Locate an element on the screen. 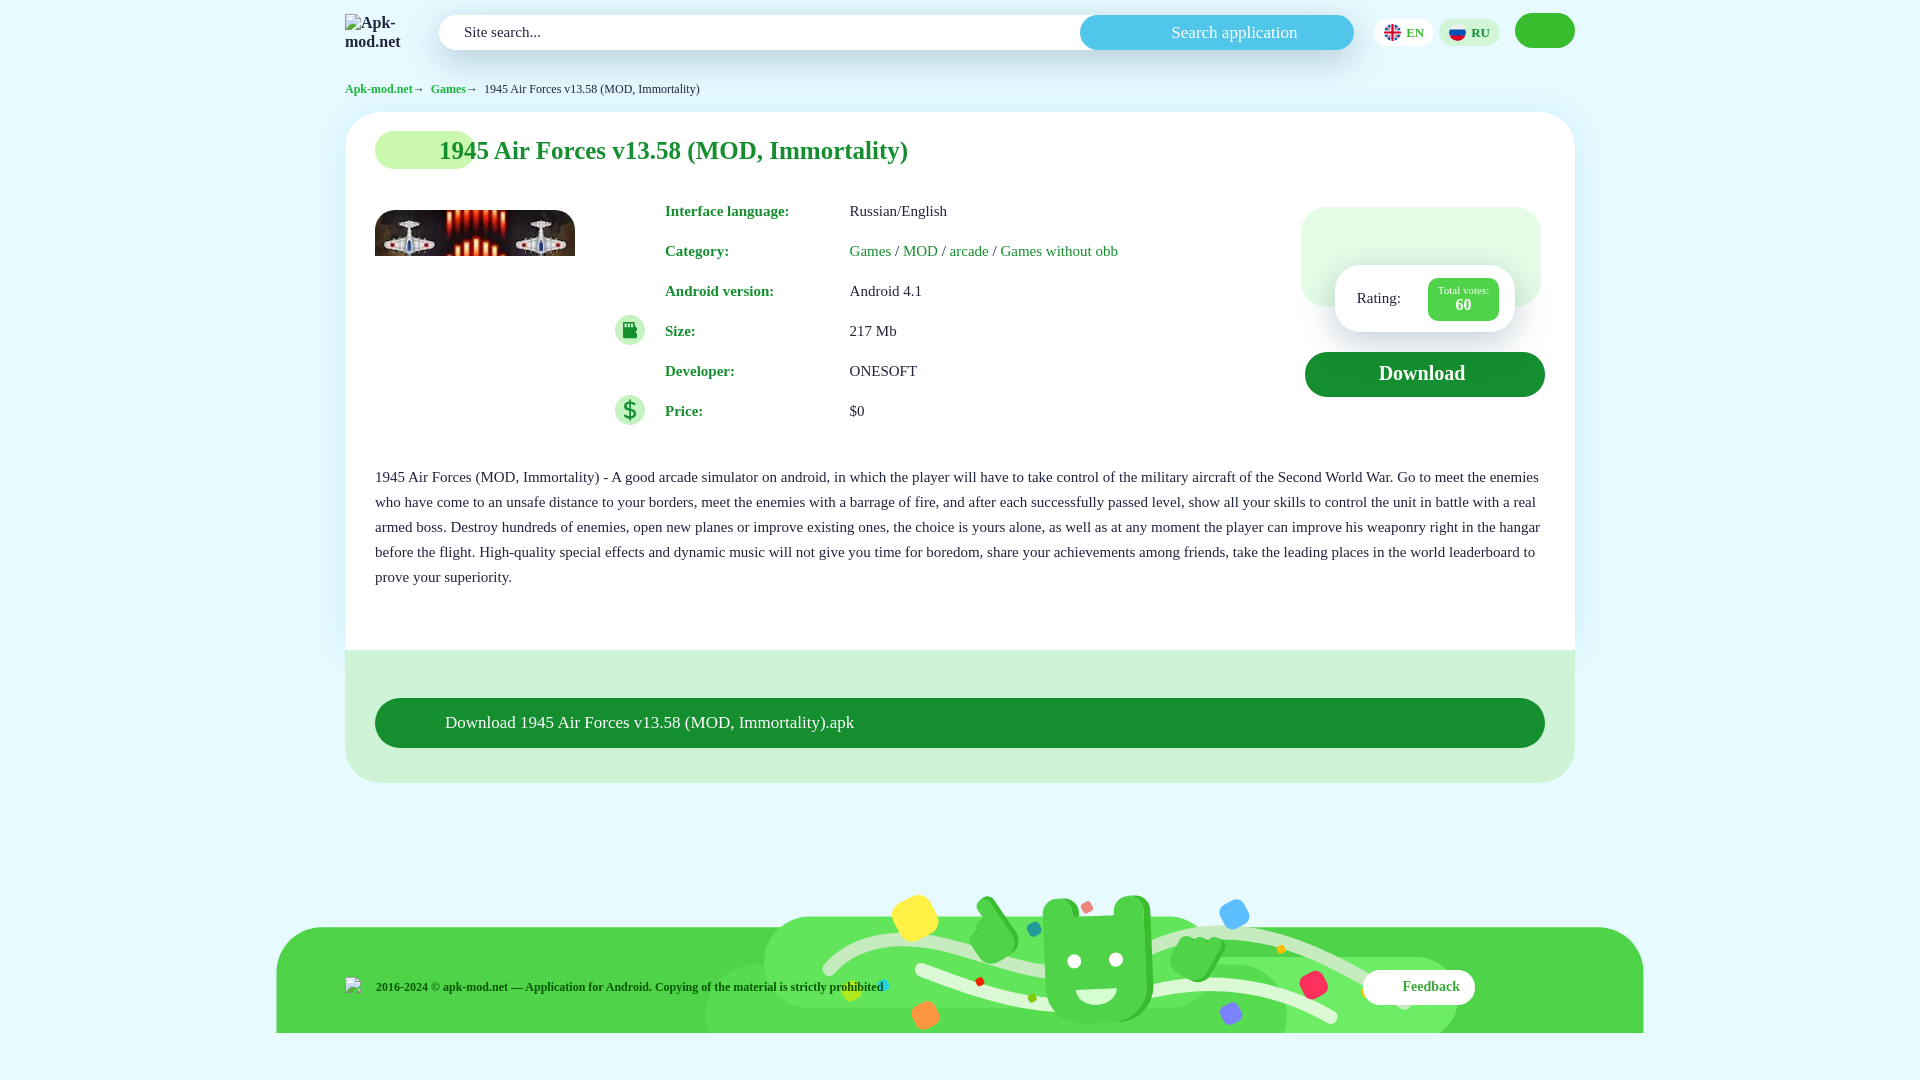 The image size is (1920, 1080). Good is located at coordinates (1457, 240).